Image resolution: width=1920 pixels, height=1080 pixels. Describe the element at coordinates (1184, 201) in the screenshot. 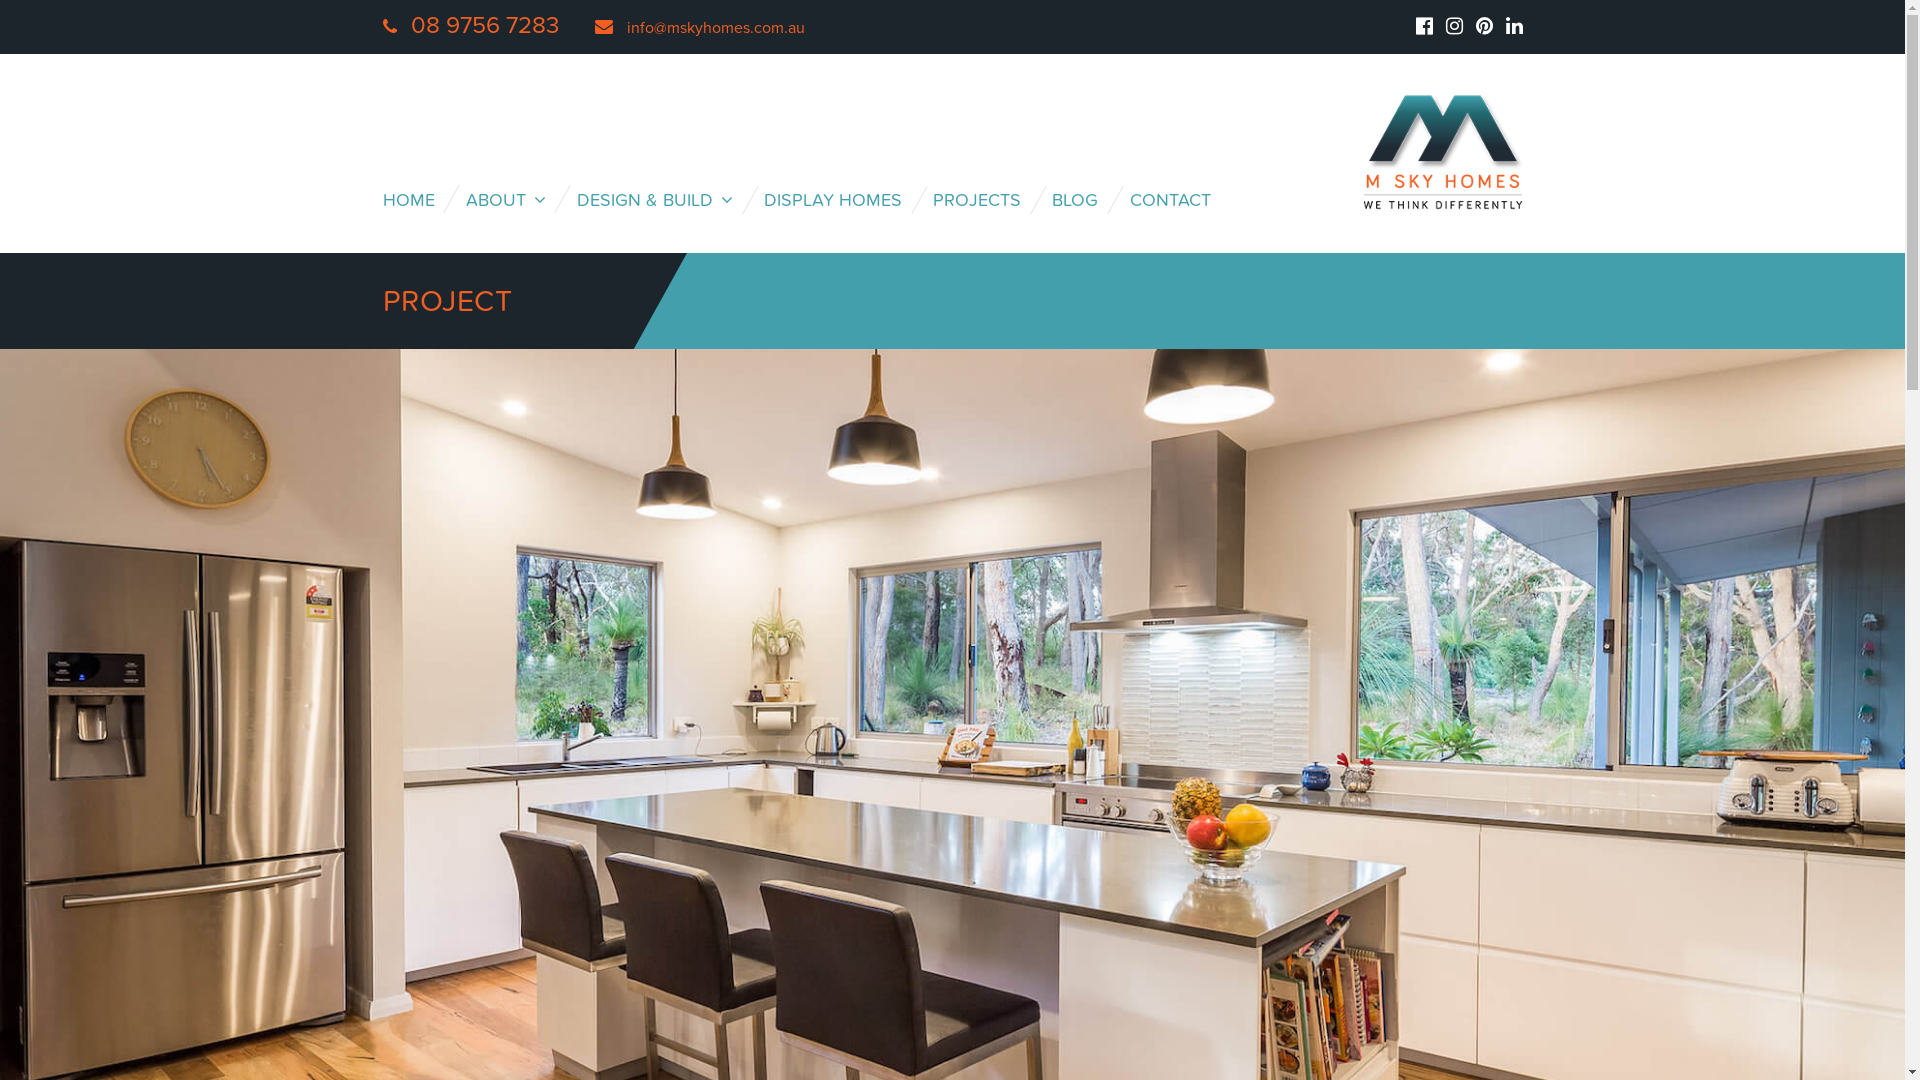

I see `CONTACT` at that location.